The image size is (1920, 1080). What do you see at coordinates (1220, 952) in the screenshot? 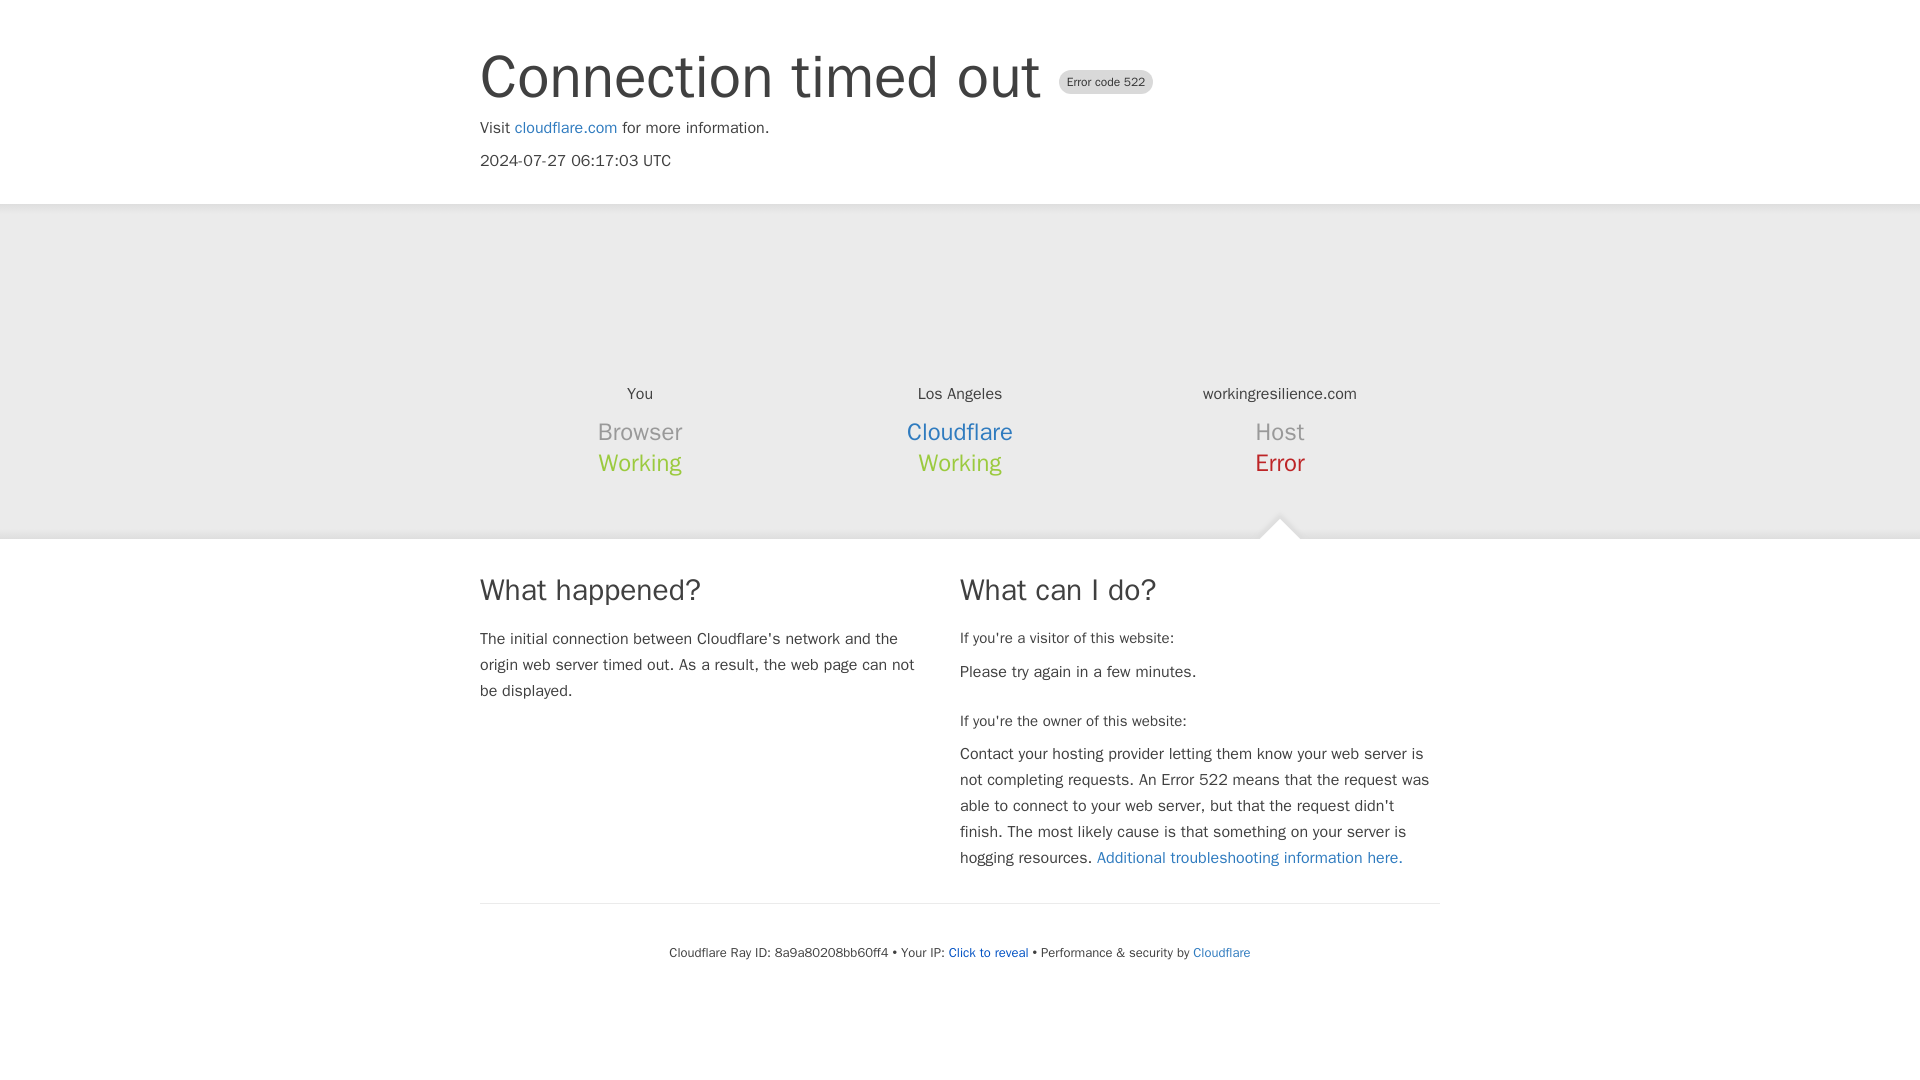
I see `Cloudflare` at bounding box center [1220, 952].